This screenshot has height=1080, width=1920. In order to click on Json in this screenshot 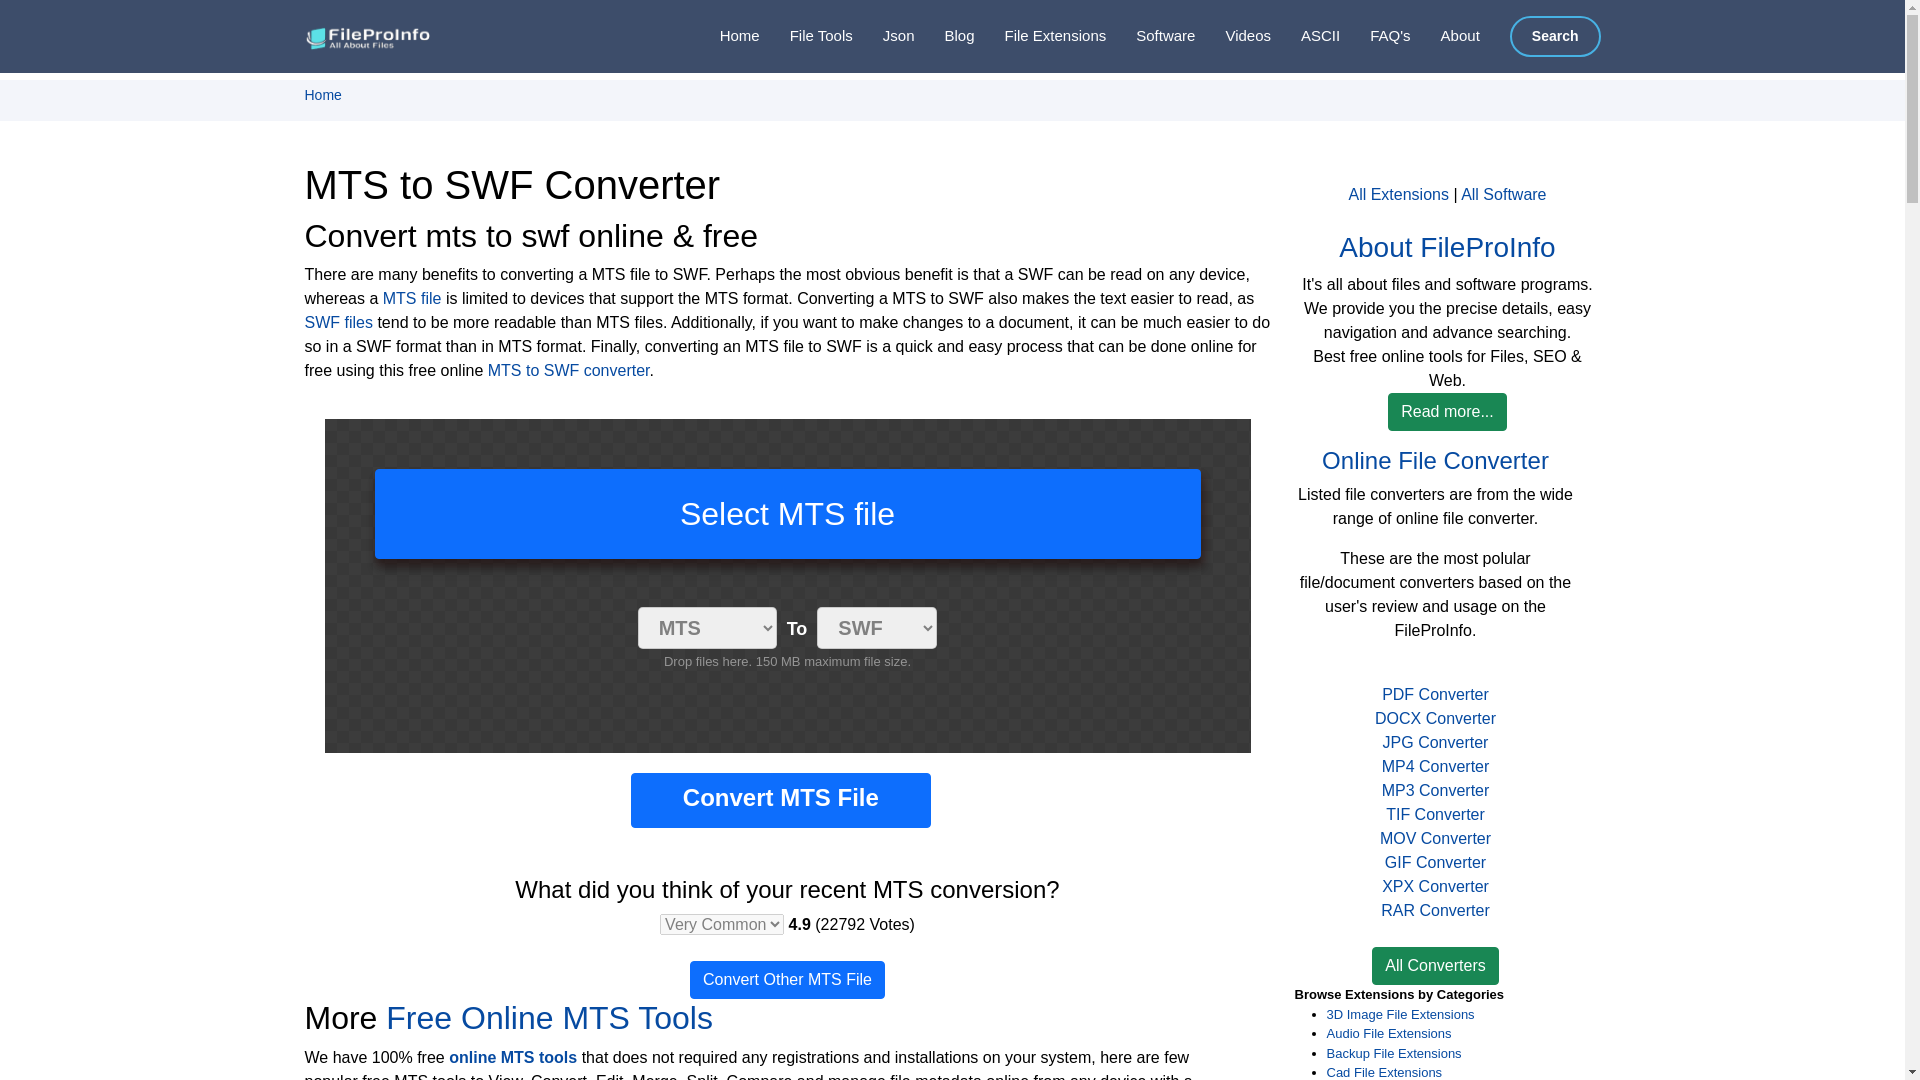, I will do `click(884, 36)`.